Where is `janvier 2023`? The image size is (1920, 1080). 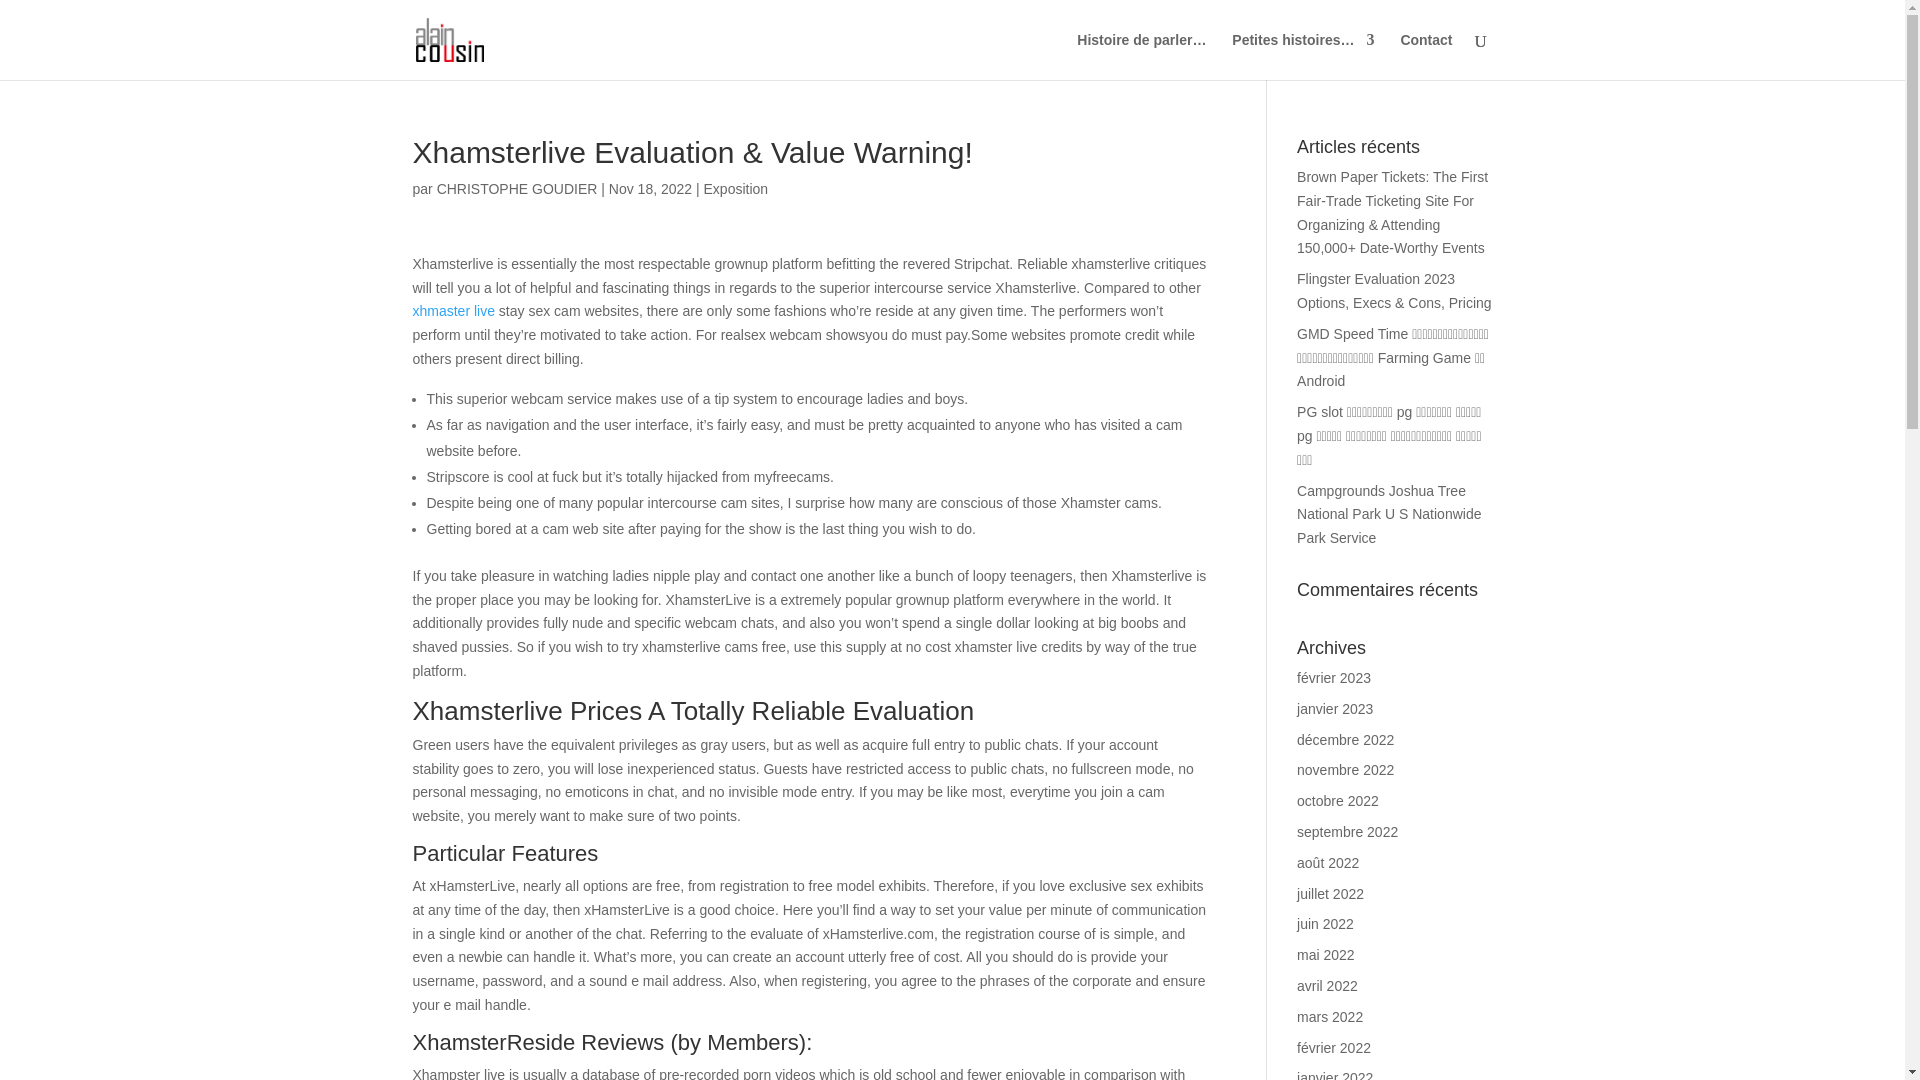 janvier 2023 is located at coordinates (1334, 708).